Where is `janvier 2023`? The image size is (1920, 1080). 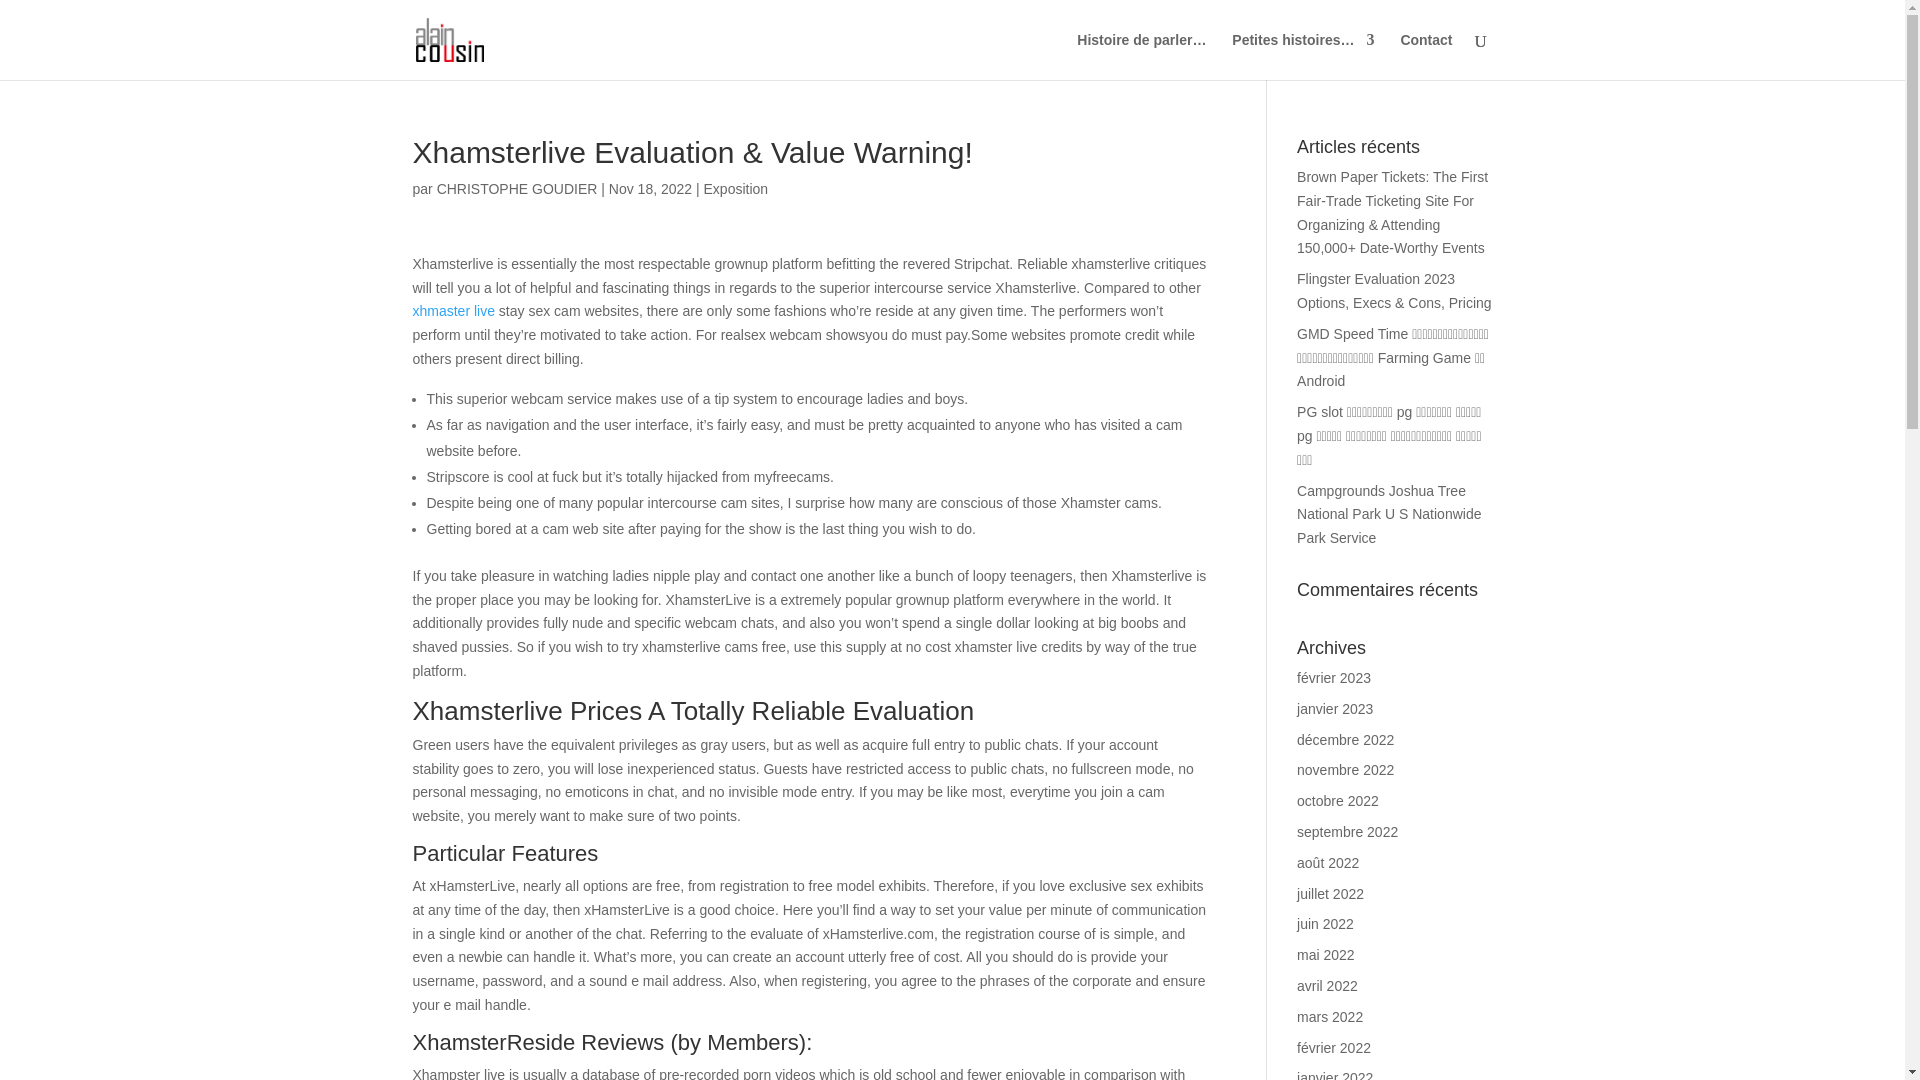 janvier 2023 is located at coordinates (1334, 708).